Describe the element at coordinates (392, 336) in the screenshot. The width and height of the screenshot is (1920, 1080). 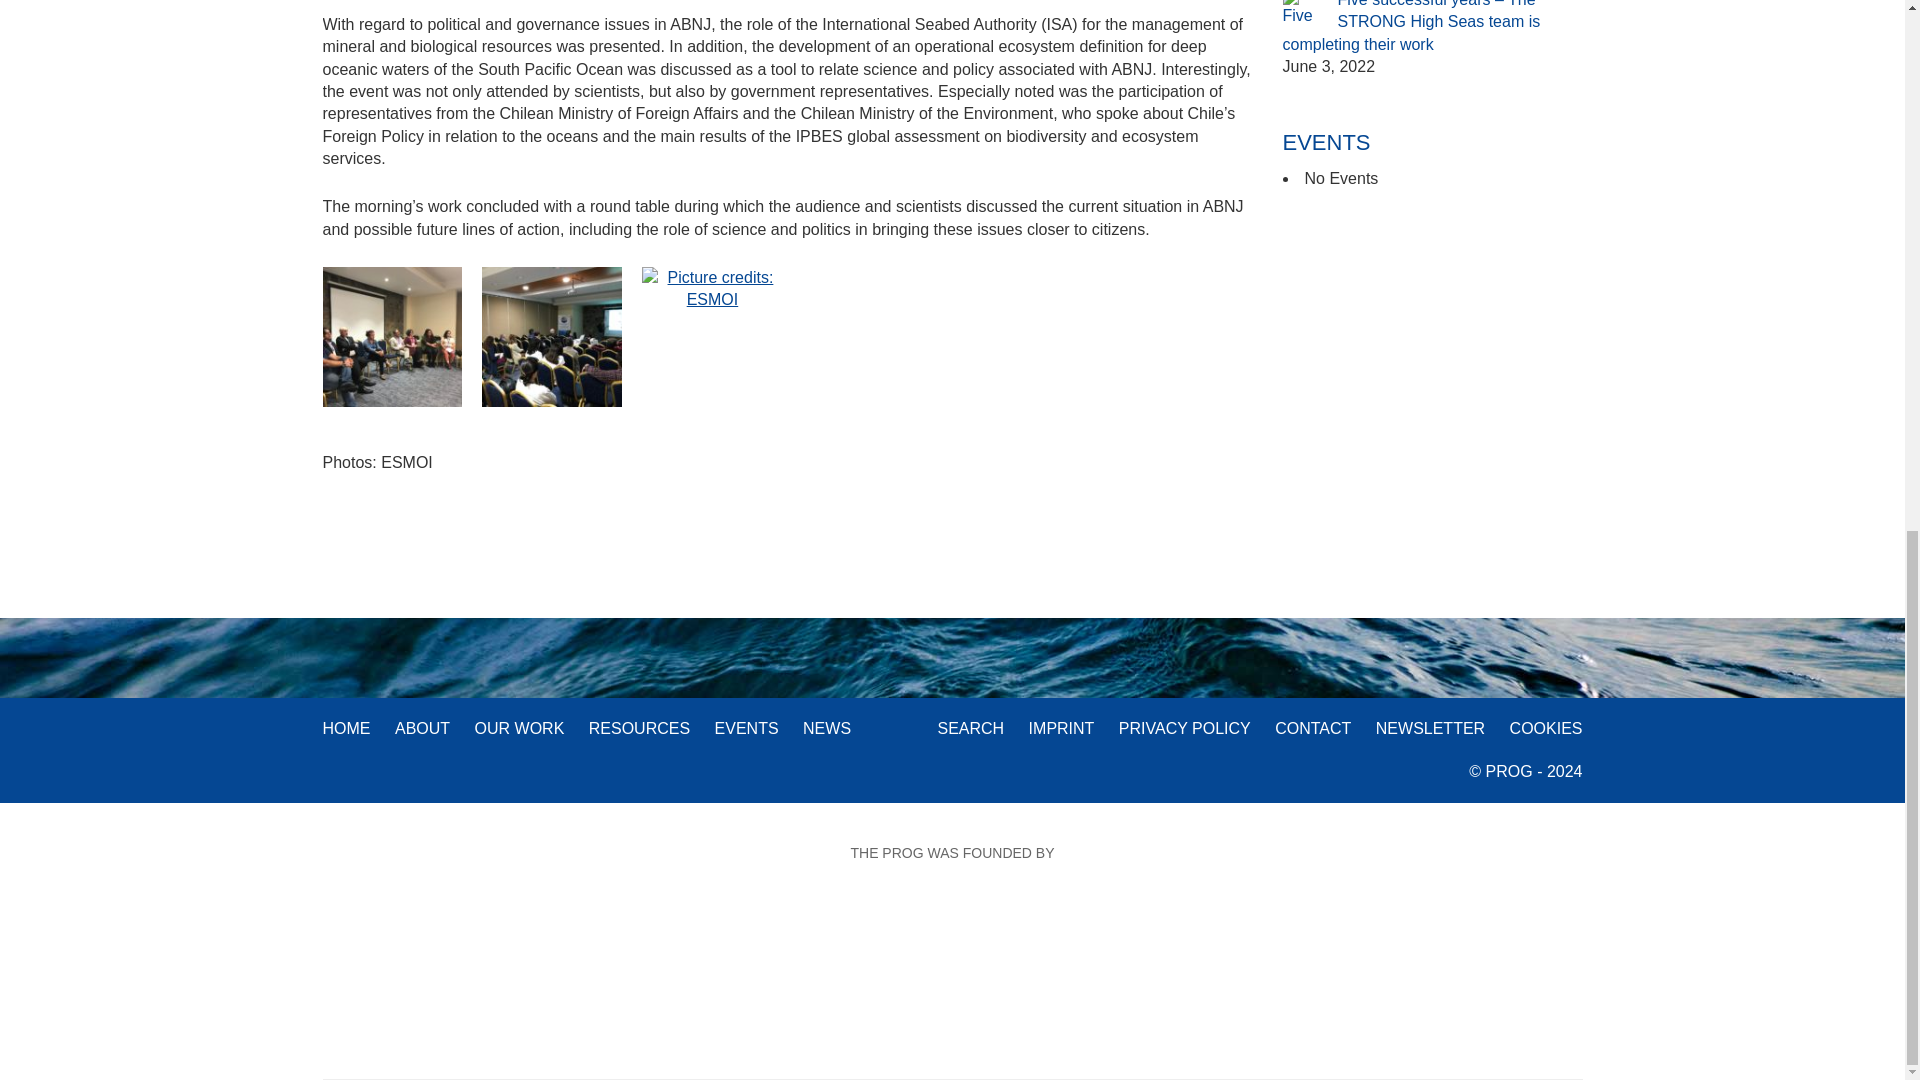
I see `Picture credits: ESMOI` at that location.